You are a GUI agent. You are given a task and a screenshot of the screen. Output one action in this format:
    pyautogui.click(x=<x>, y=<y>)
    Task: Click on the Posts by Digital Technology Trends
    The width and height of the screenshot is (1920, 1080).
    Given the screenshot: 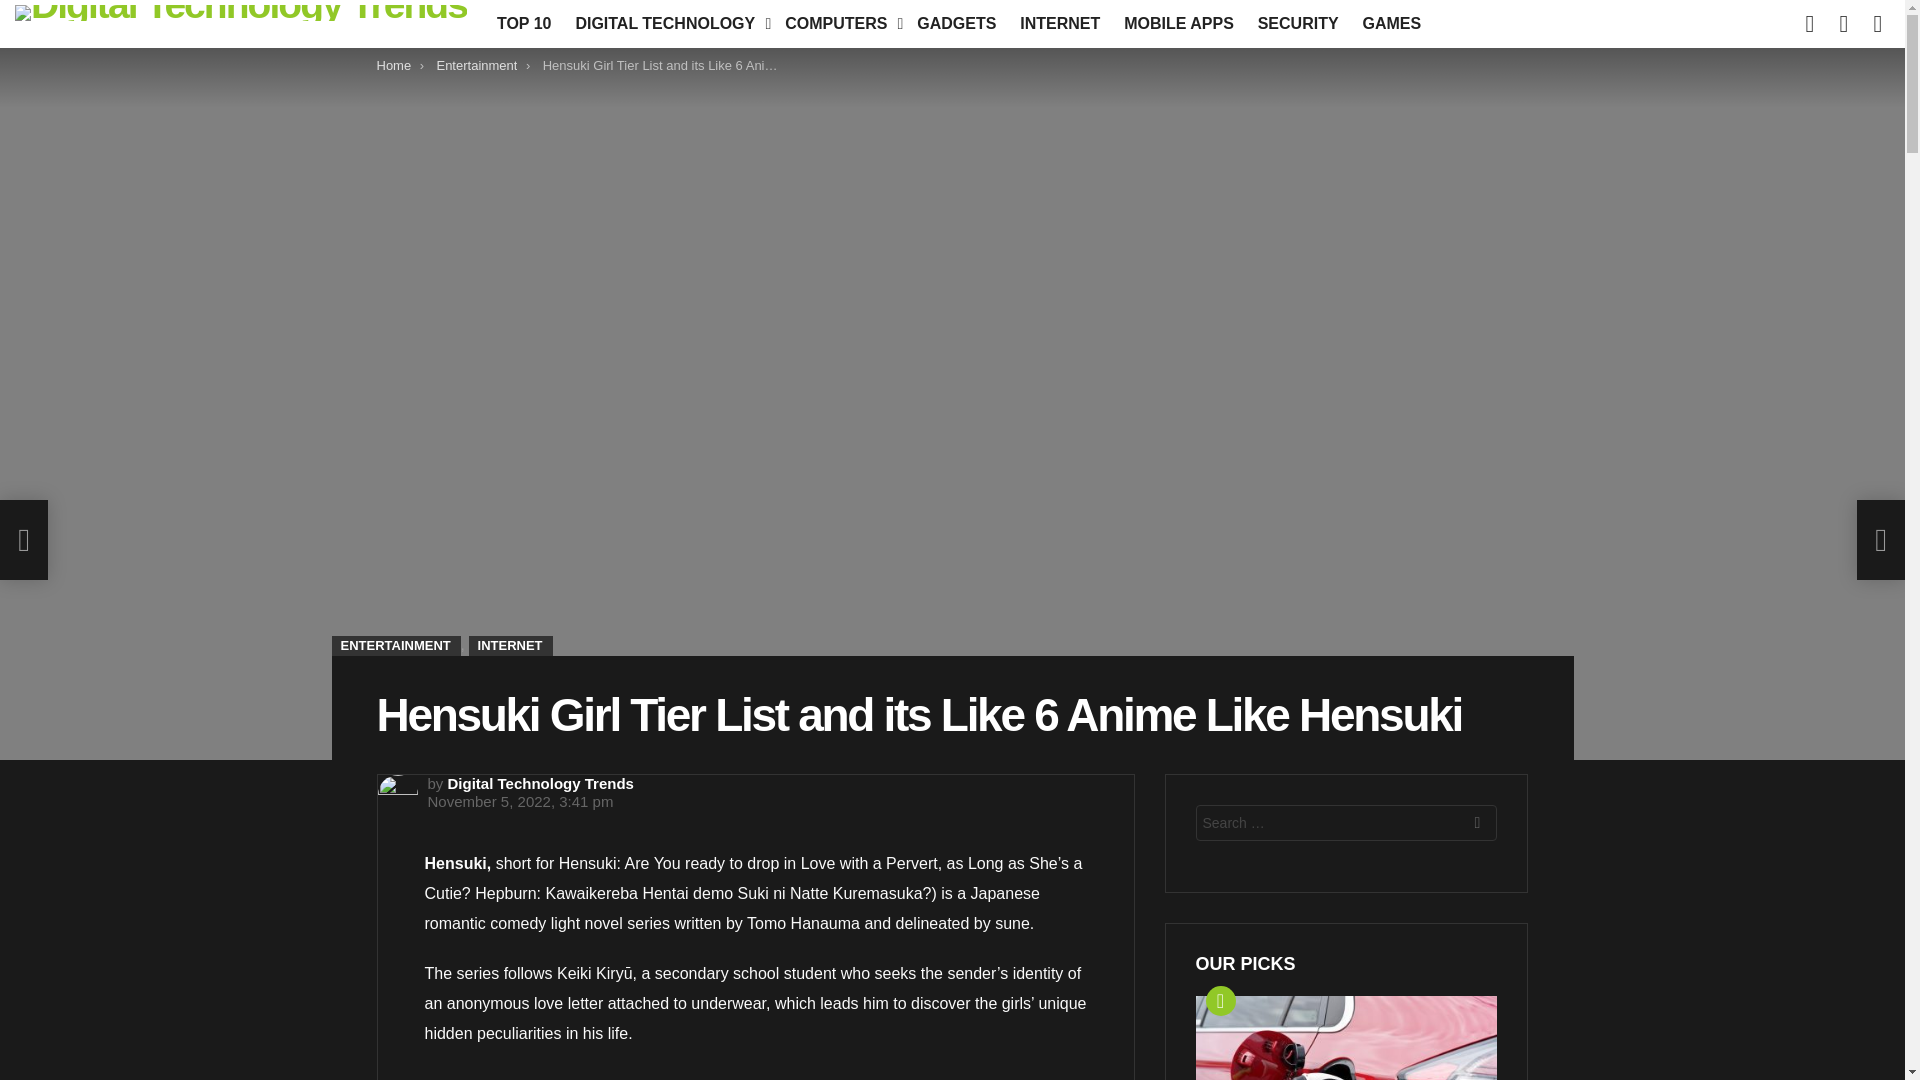 What is the action you would take?
    pyautogui.click(x=540, y=783)
    